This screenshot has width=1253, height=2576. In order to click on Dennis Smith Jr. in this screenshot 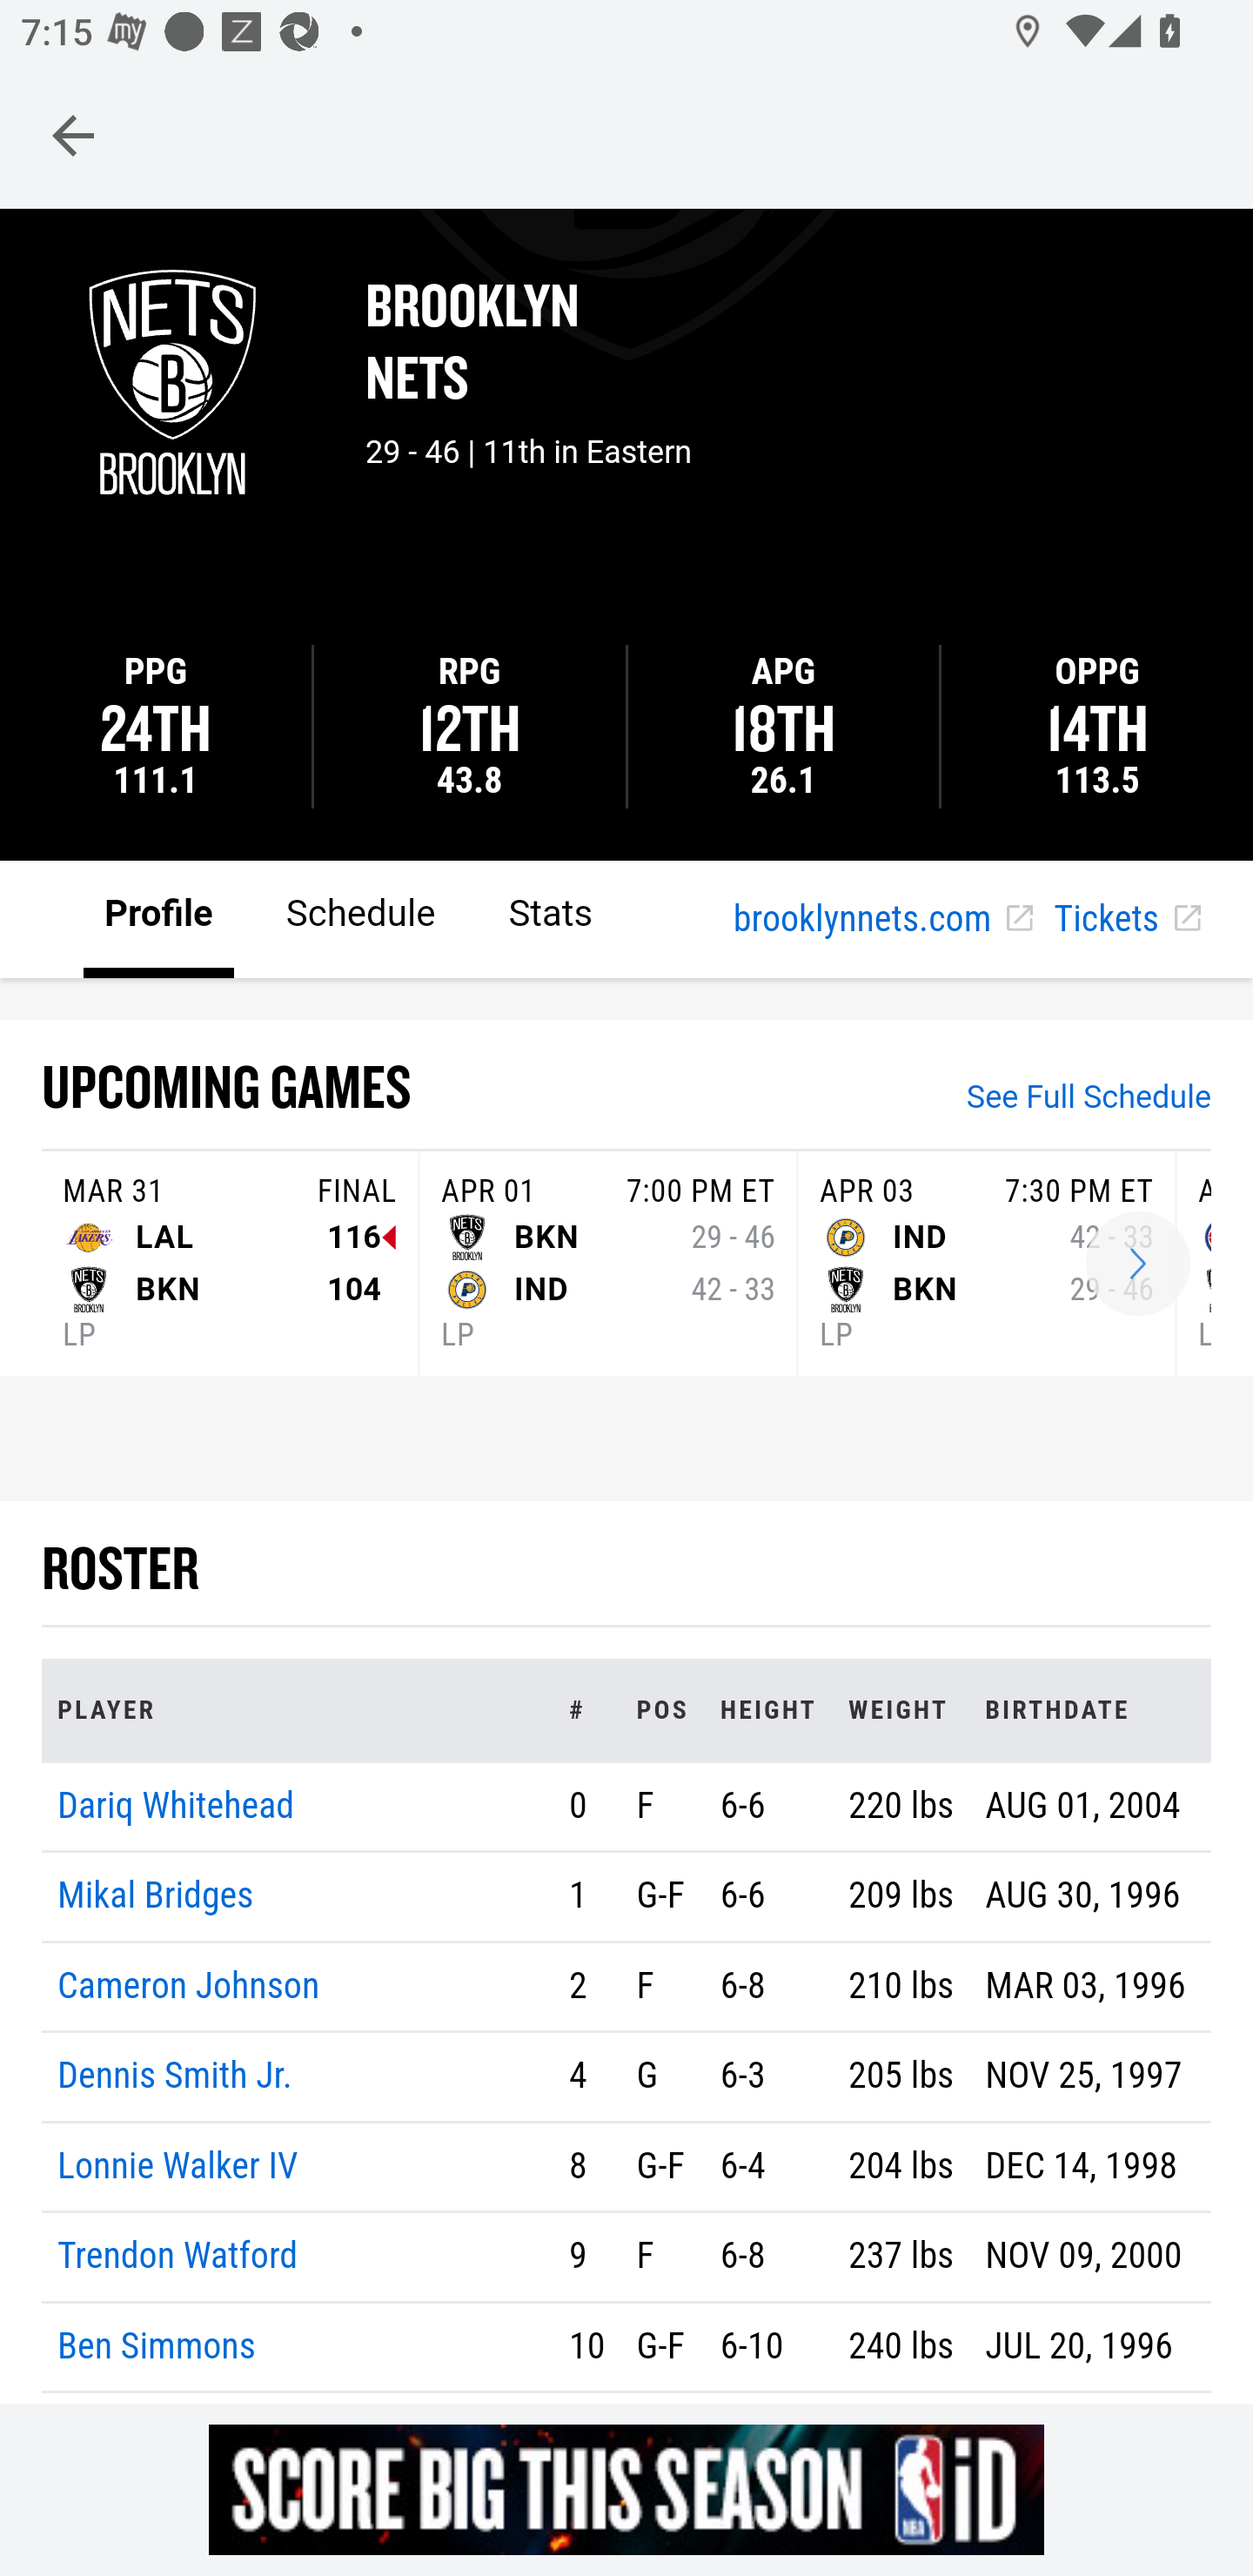, I will do `click(174, 2077)`.